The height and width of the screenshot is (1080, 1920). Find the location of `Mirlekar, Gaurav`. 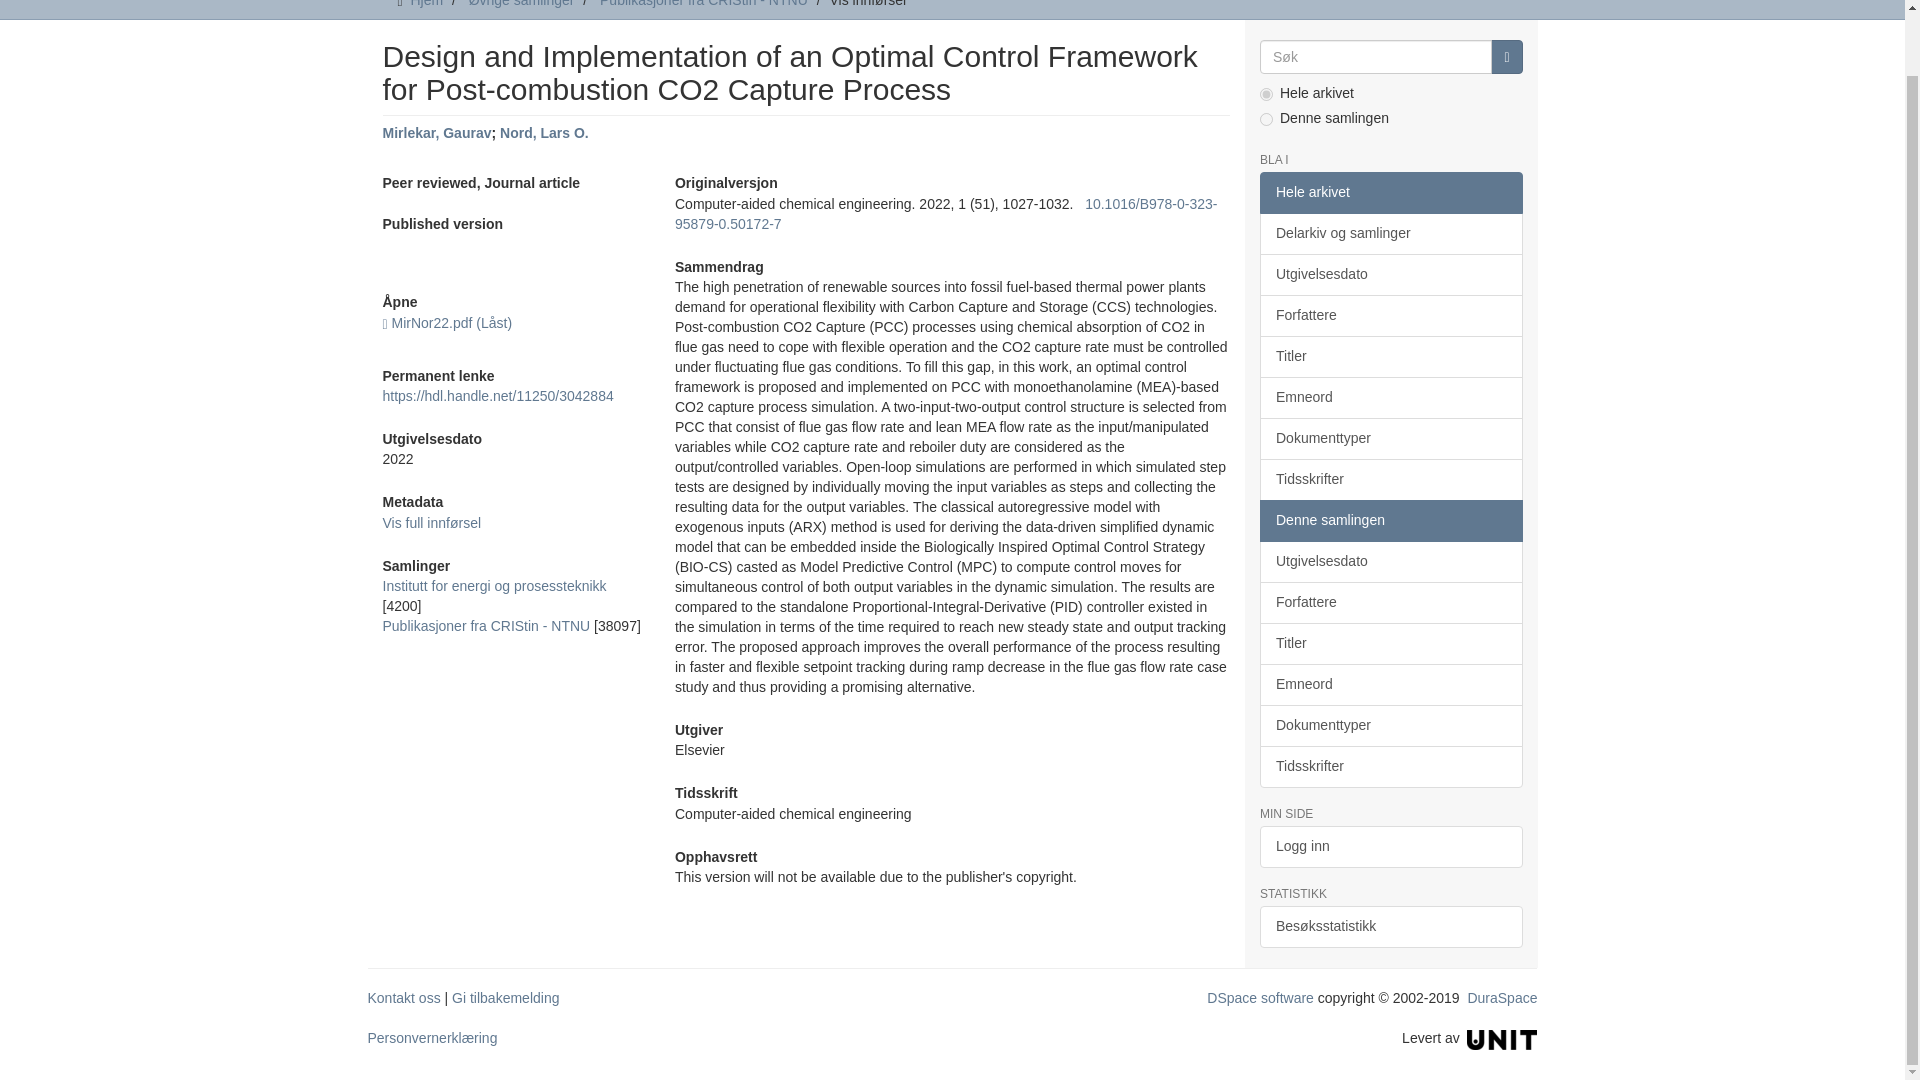

Mirlekar, Gaurav is located at coordinates (436, 133).